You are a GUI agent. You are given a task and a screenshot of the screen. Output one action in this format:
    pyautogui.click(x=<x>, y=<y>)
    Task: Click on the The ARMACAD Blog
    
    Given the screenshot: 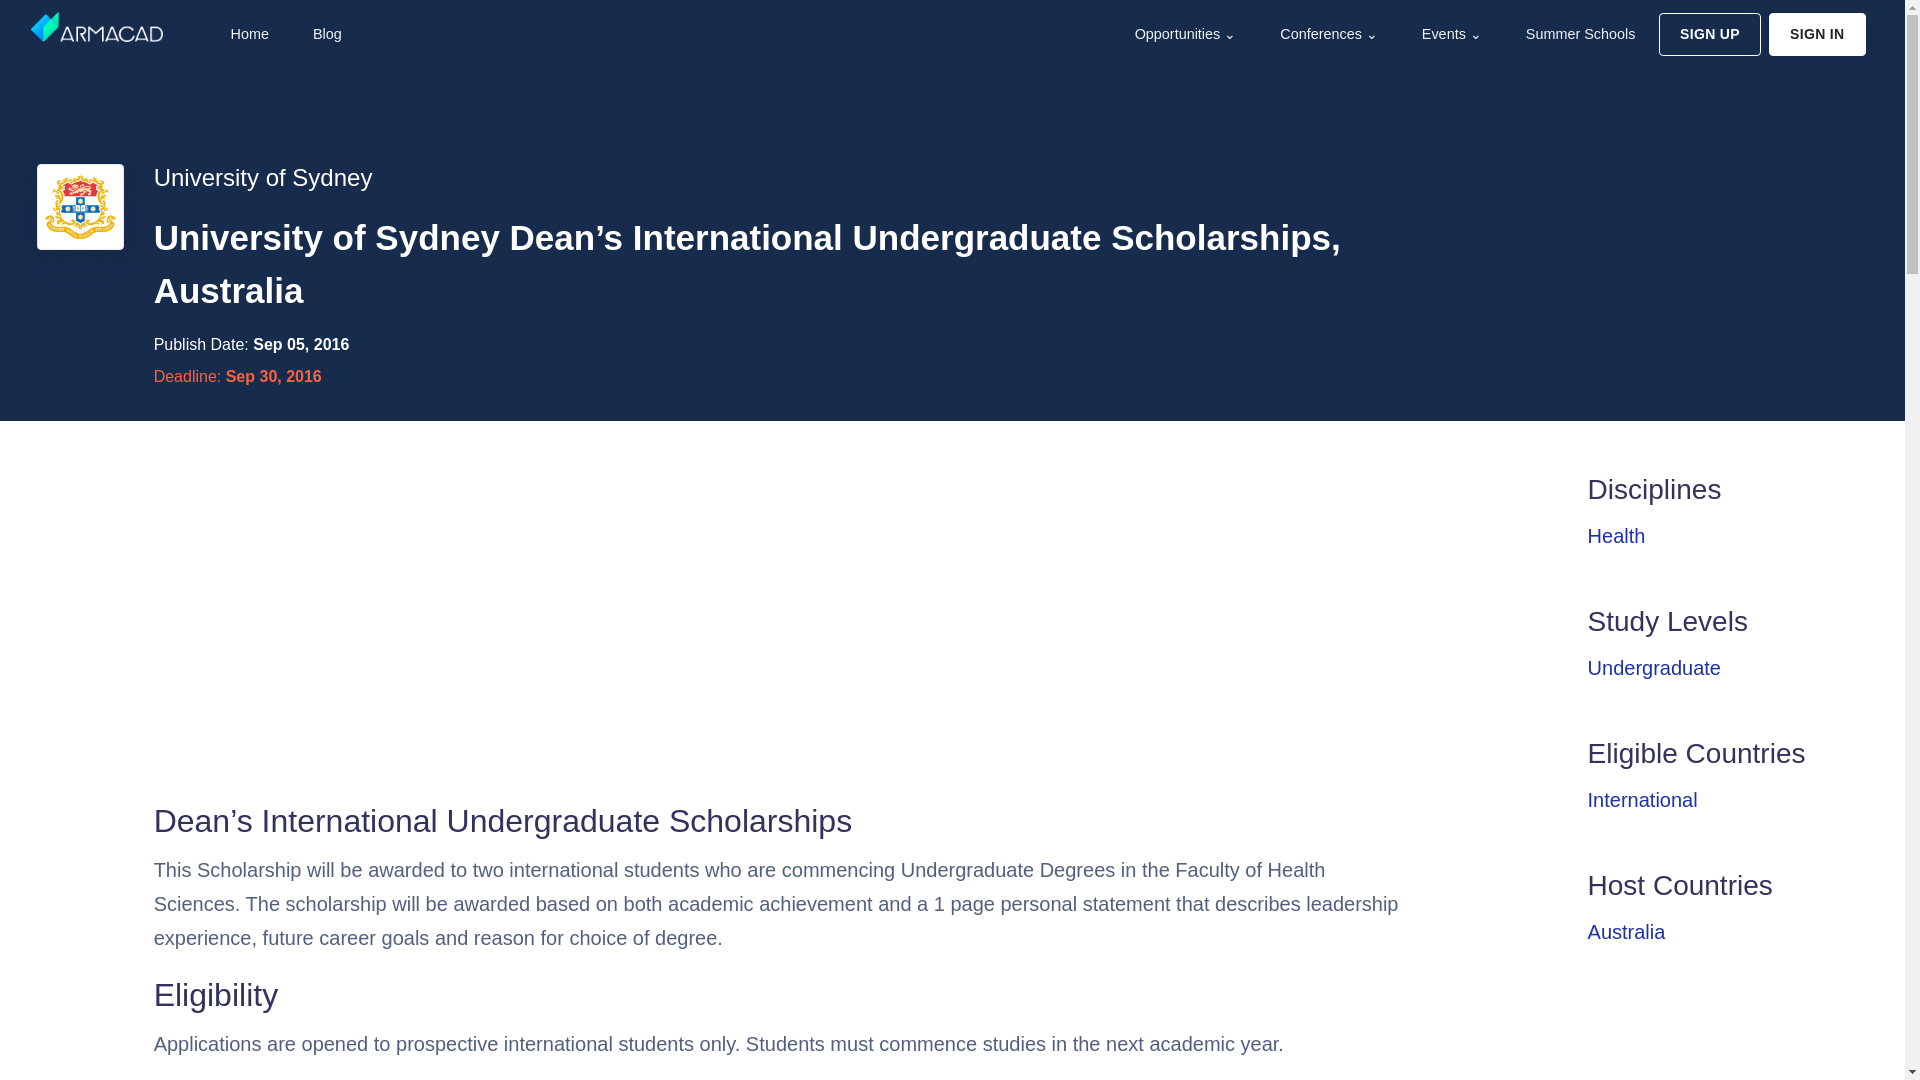 What is the action you would take?
    pyautogui.click(x=325, y=34)
    